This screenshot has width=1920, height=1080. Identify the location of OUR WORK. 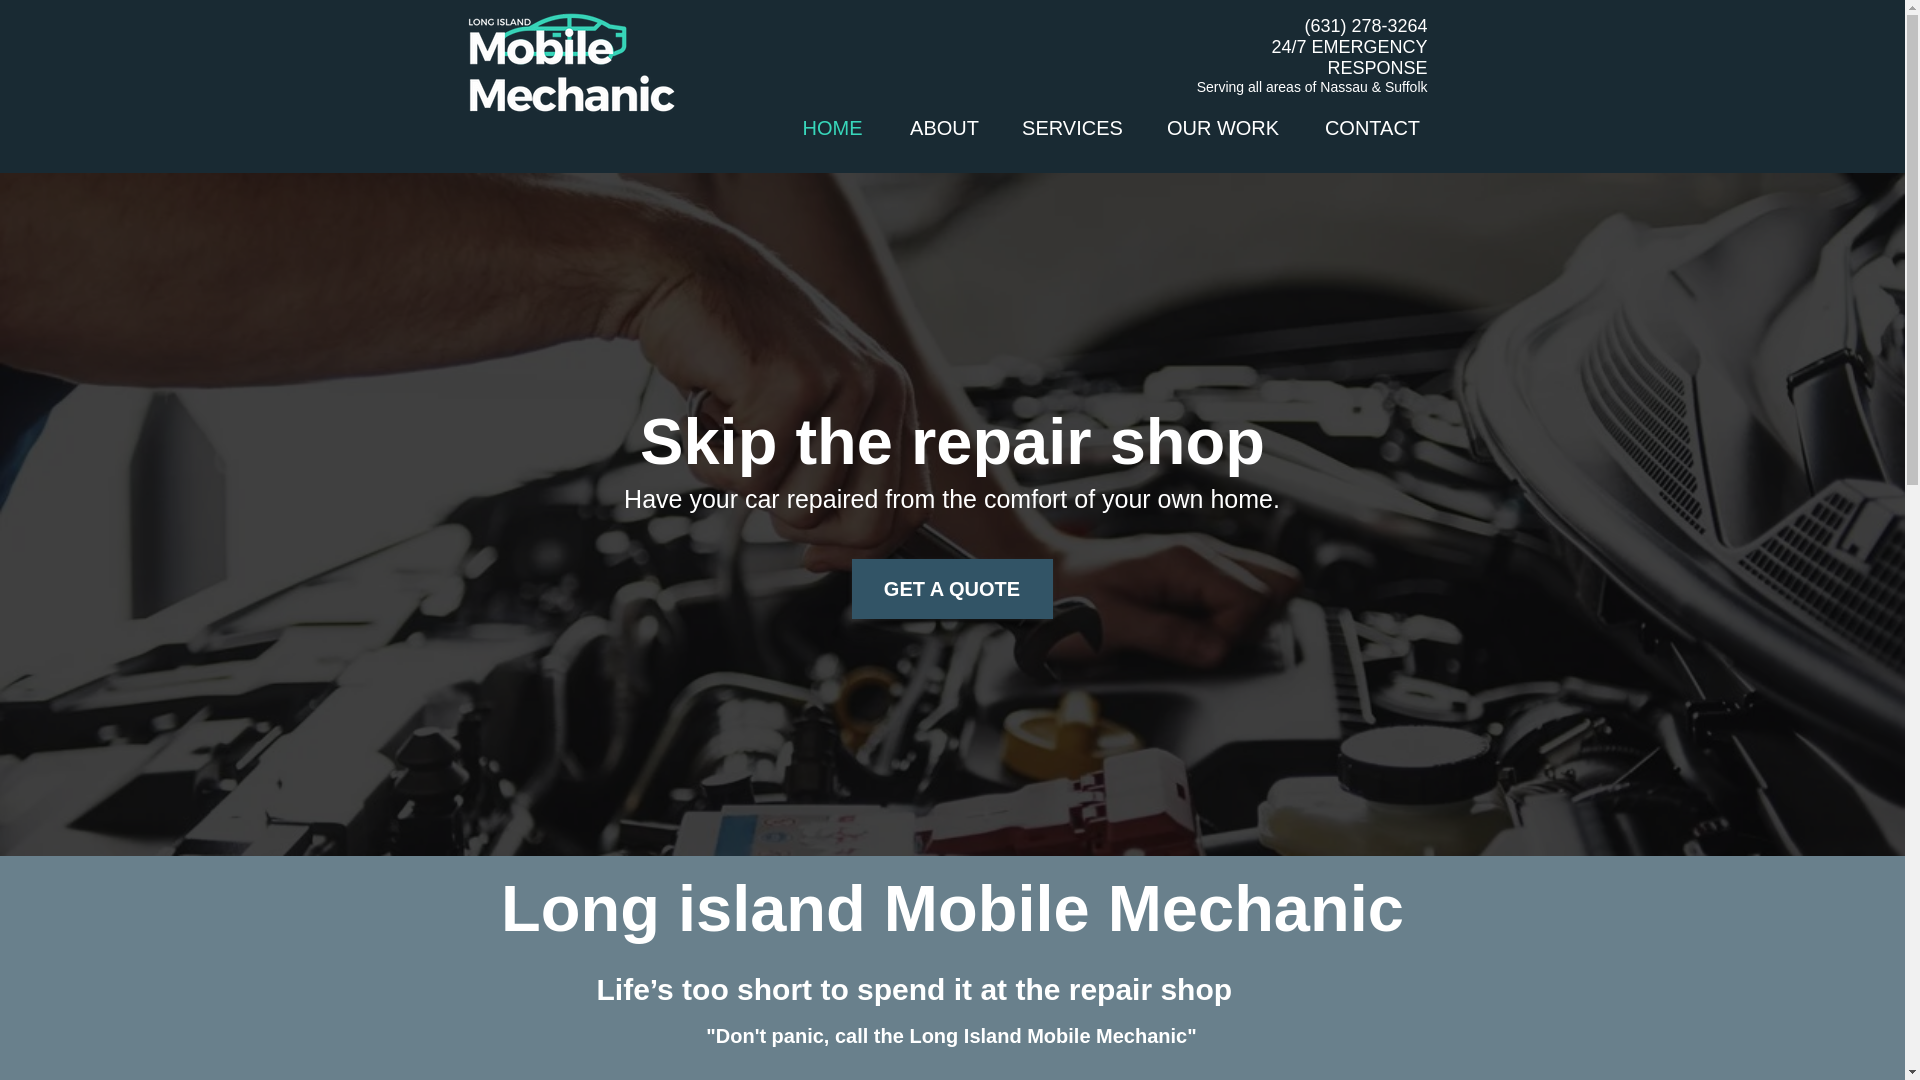
(1222, 128).